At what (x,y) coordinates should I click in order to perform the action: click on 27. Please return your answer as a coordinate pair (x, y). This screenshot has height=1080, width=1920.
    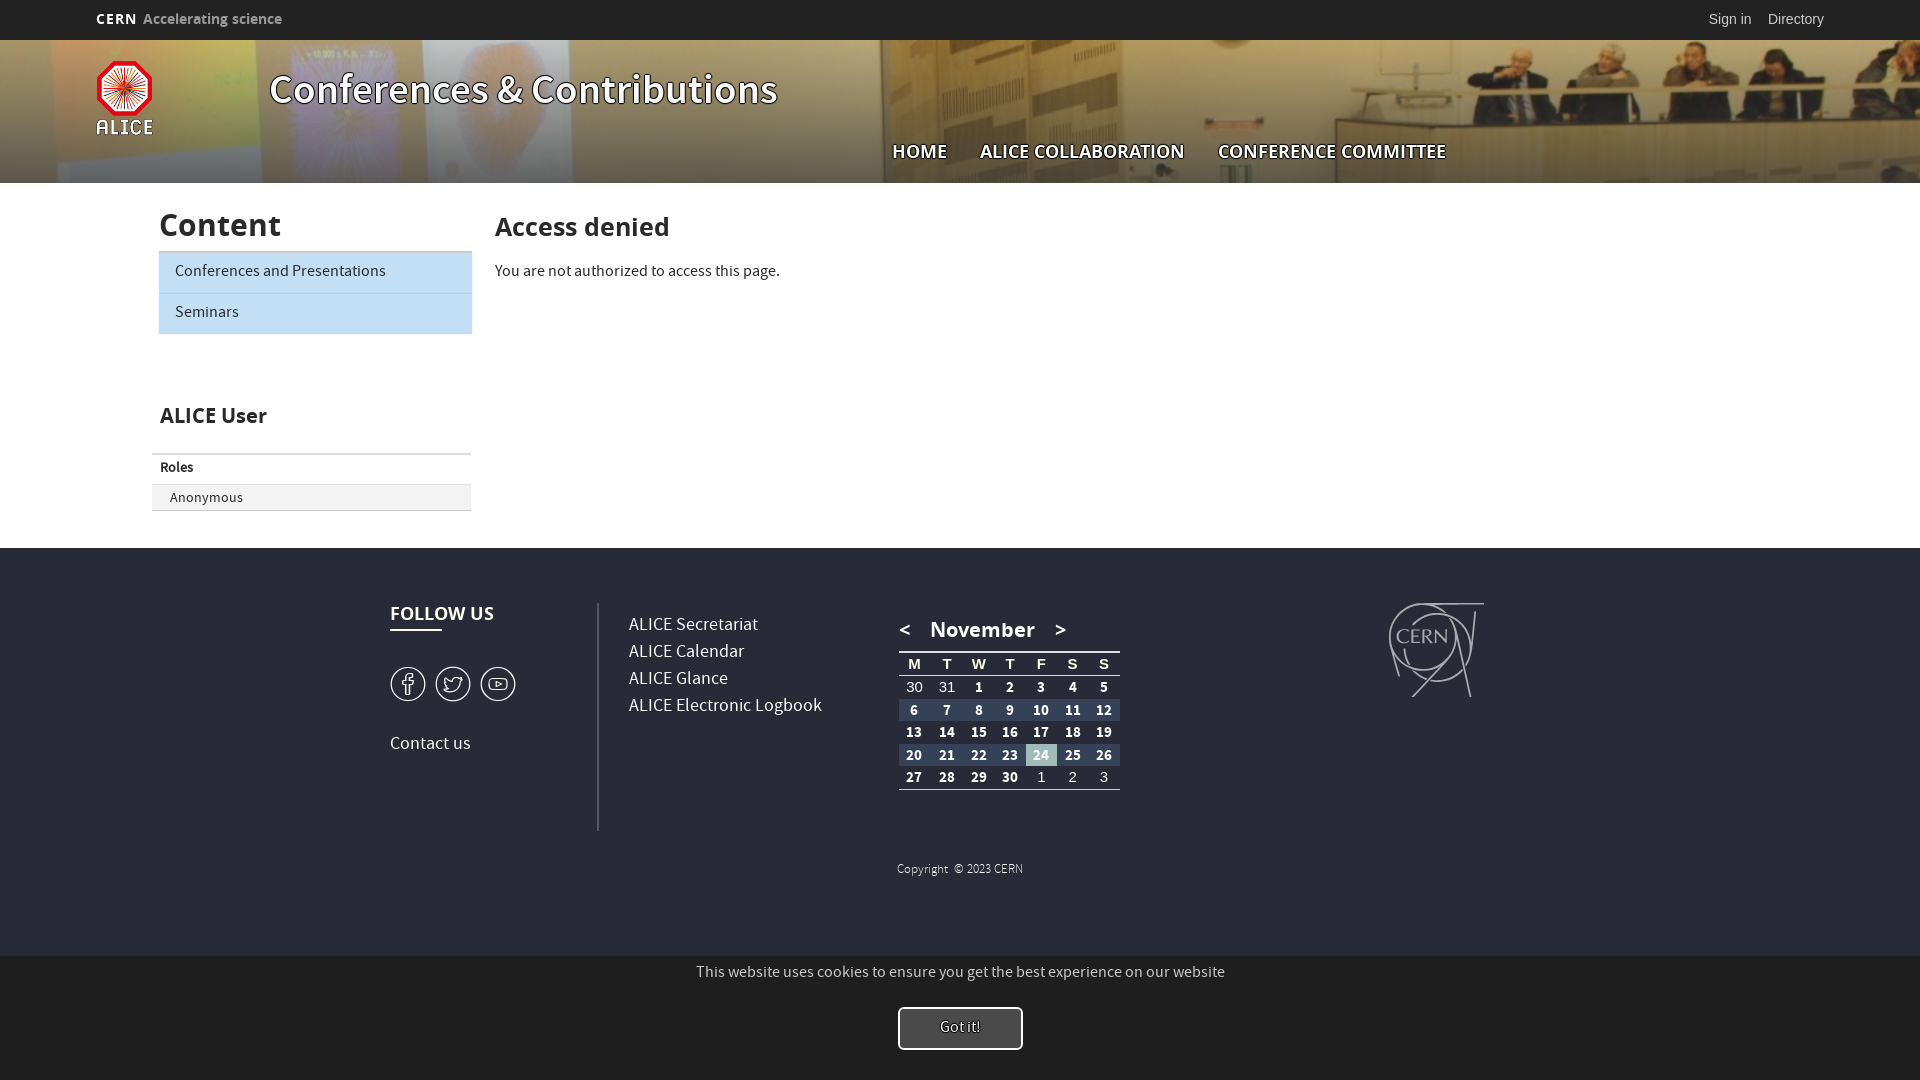
    Looking at the image, I should click on (915, 778).